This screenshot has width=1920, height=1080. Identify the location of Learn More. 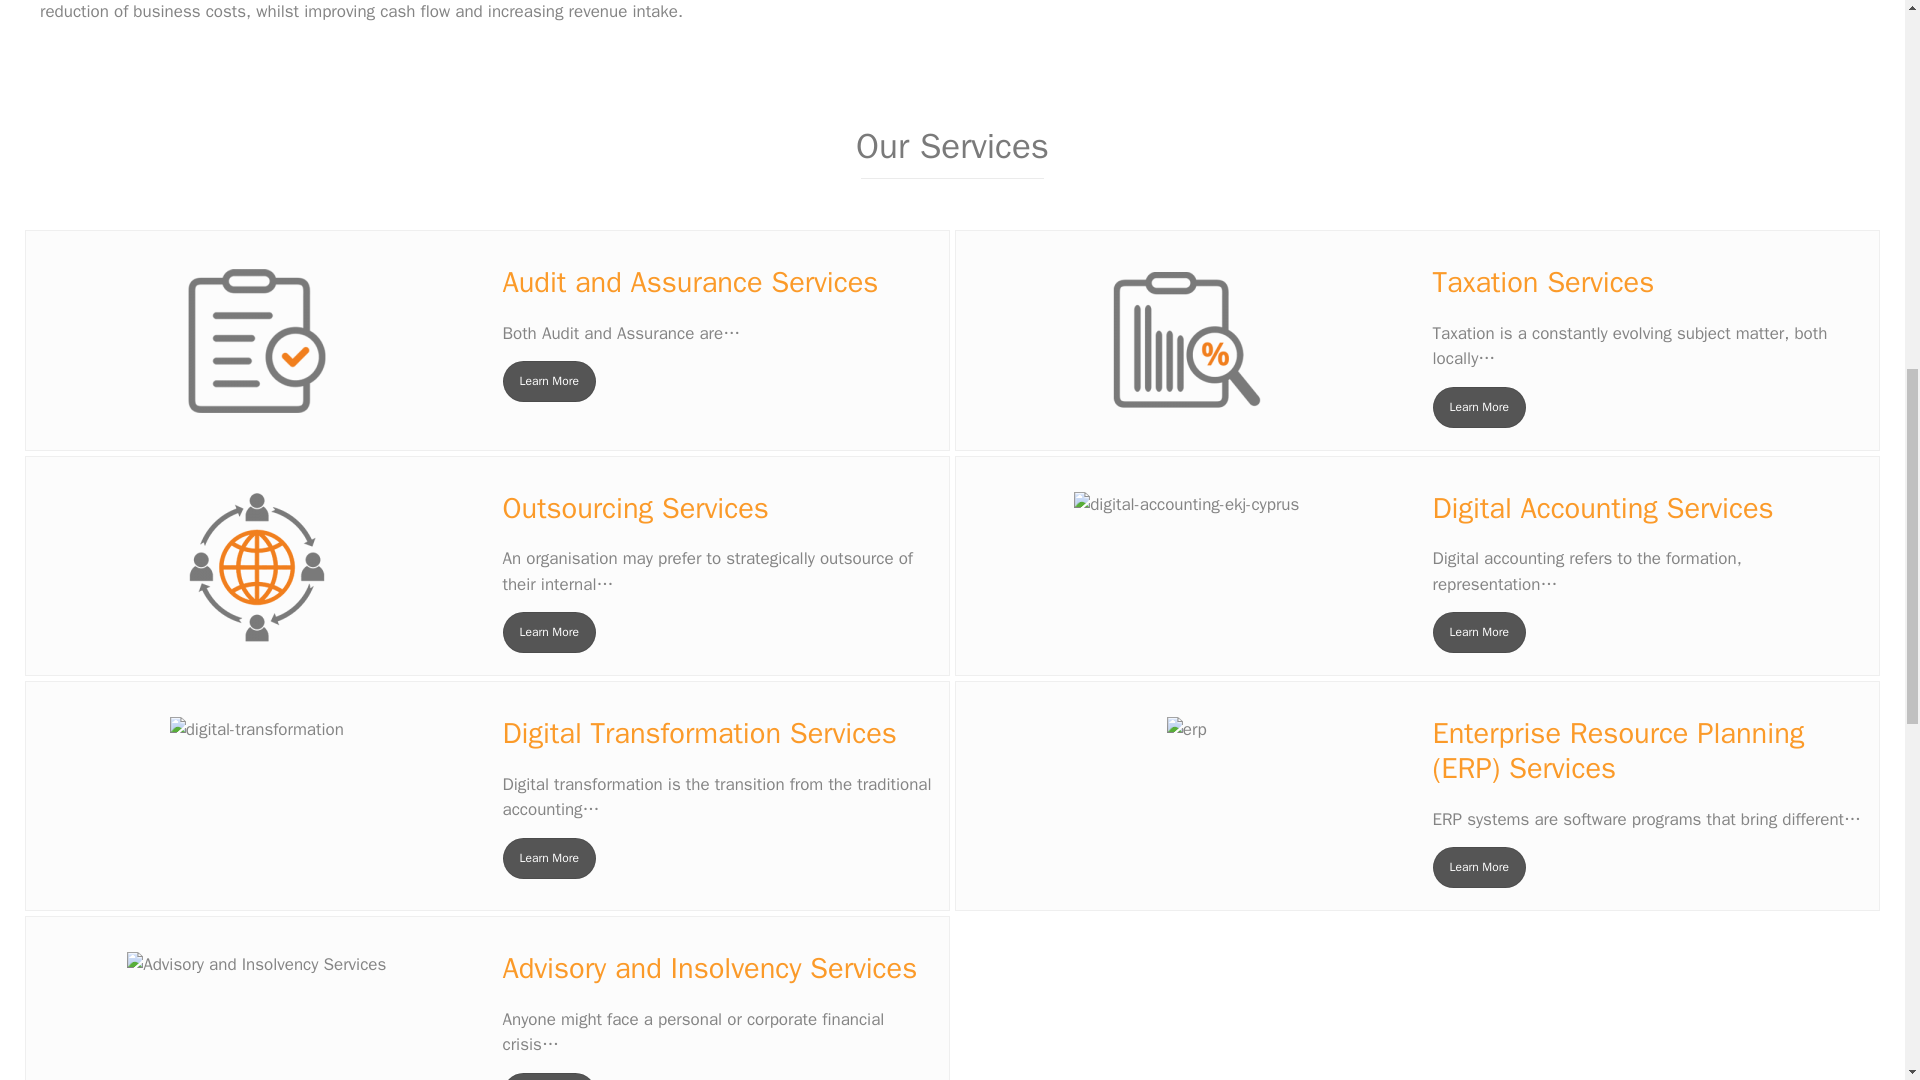
(1478, 632).